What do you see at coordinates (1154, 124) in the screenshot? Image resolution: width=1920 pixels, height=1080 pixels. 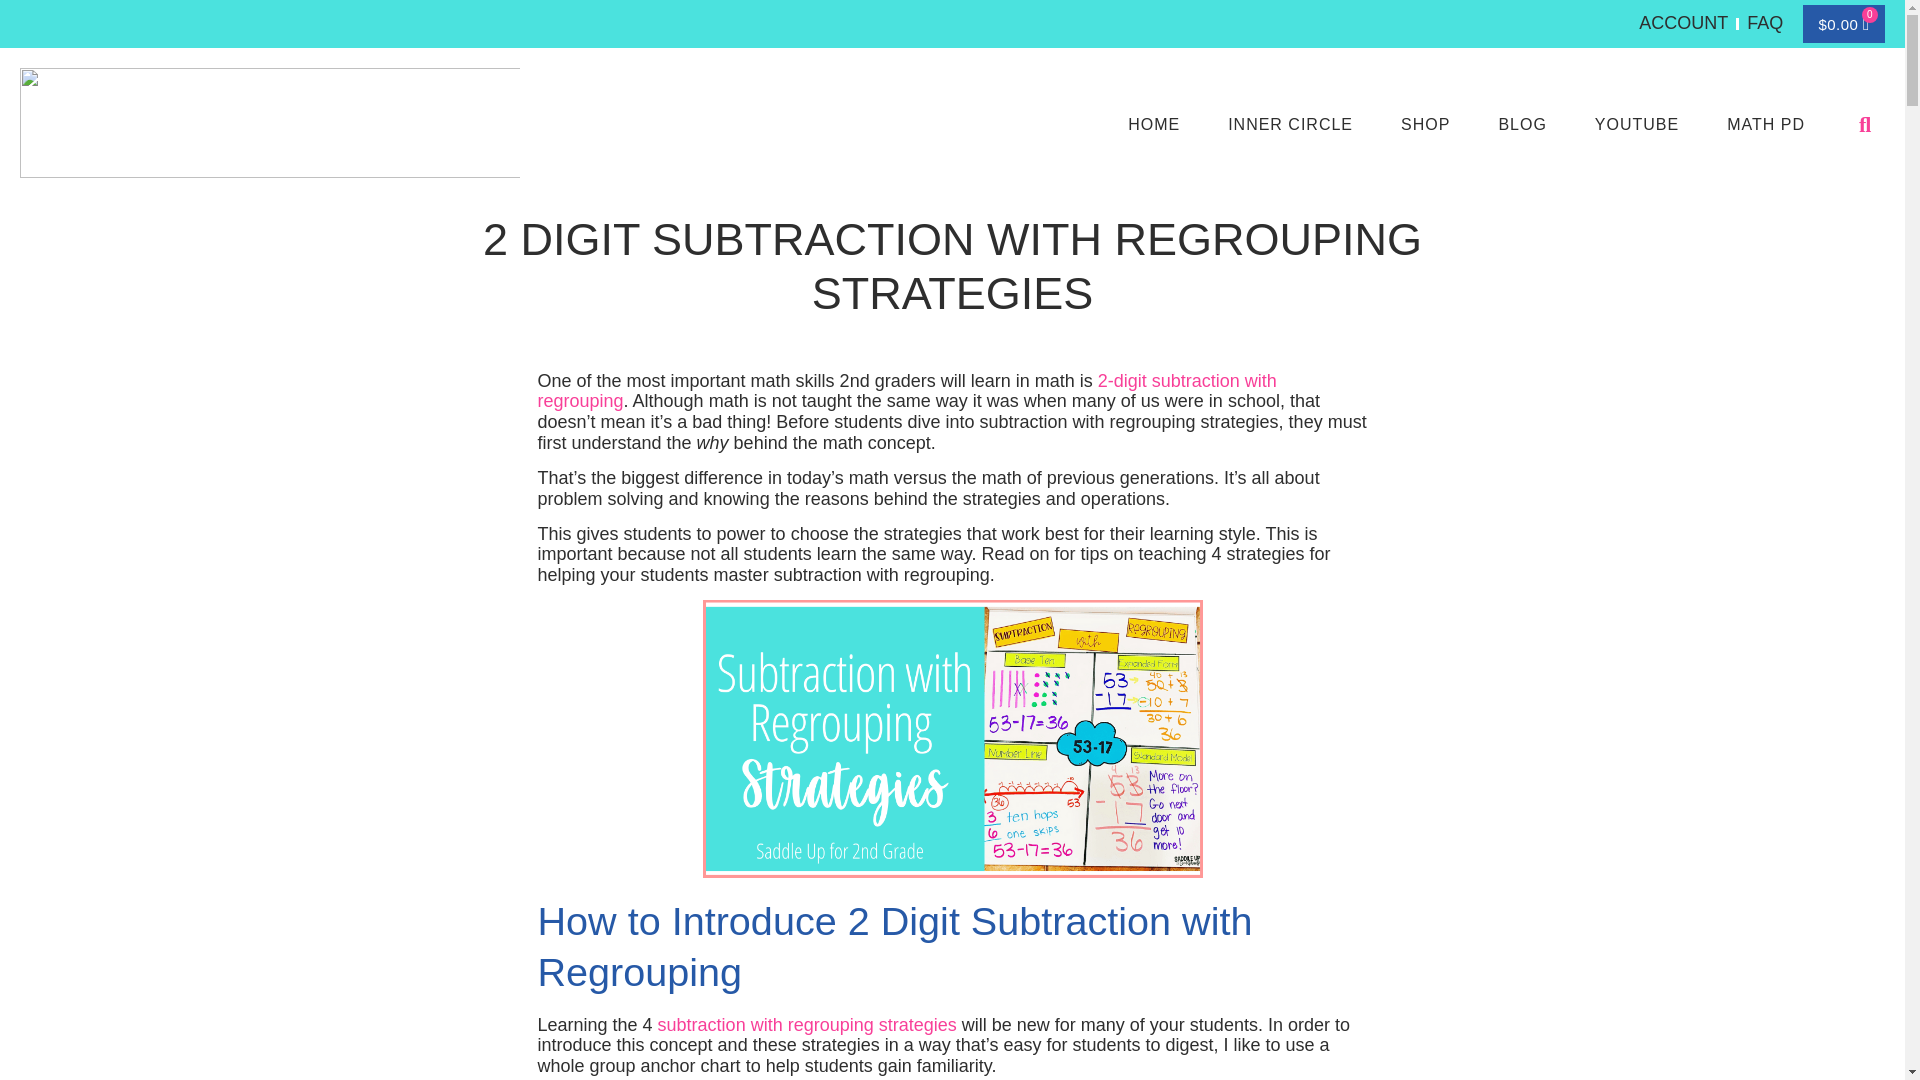 I see `HOME` at bounding box center [1154, 124].